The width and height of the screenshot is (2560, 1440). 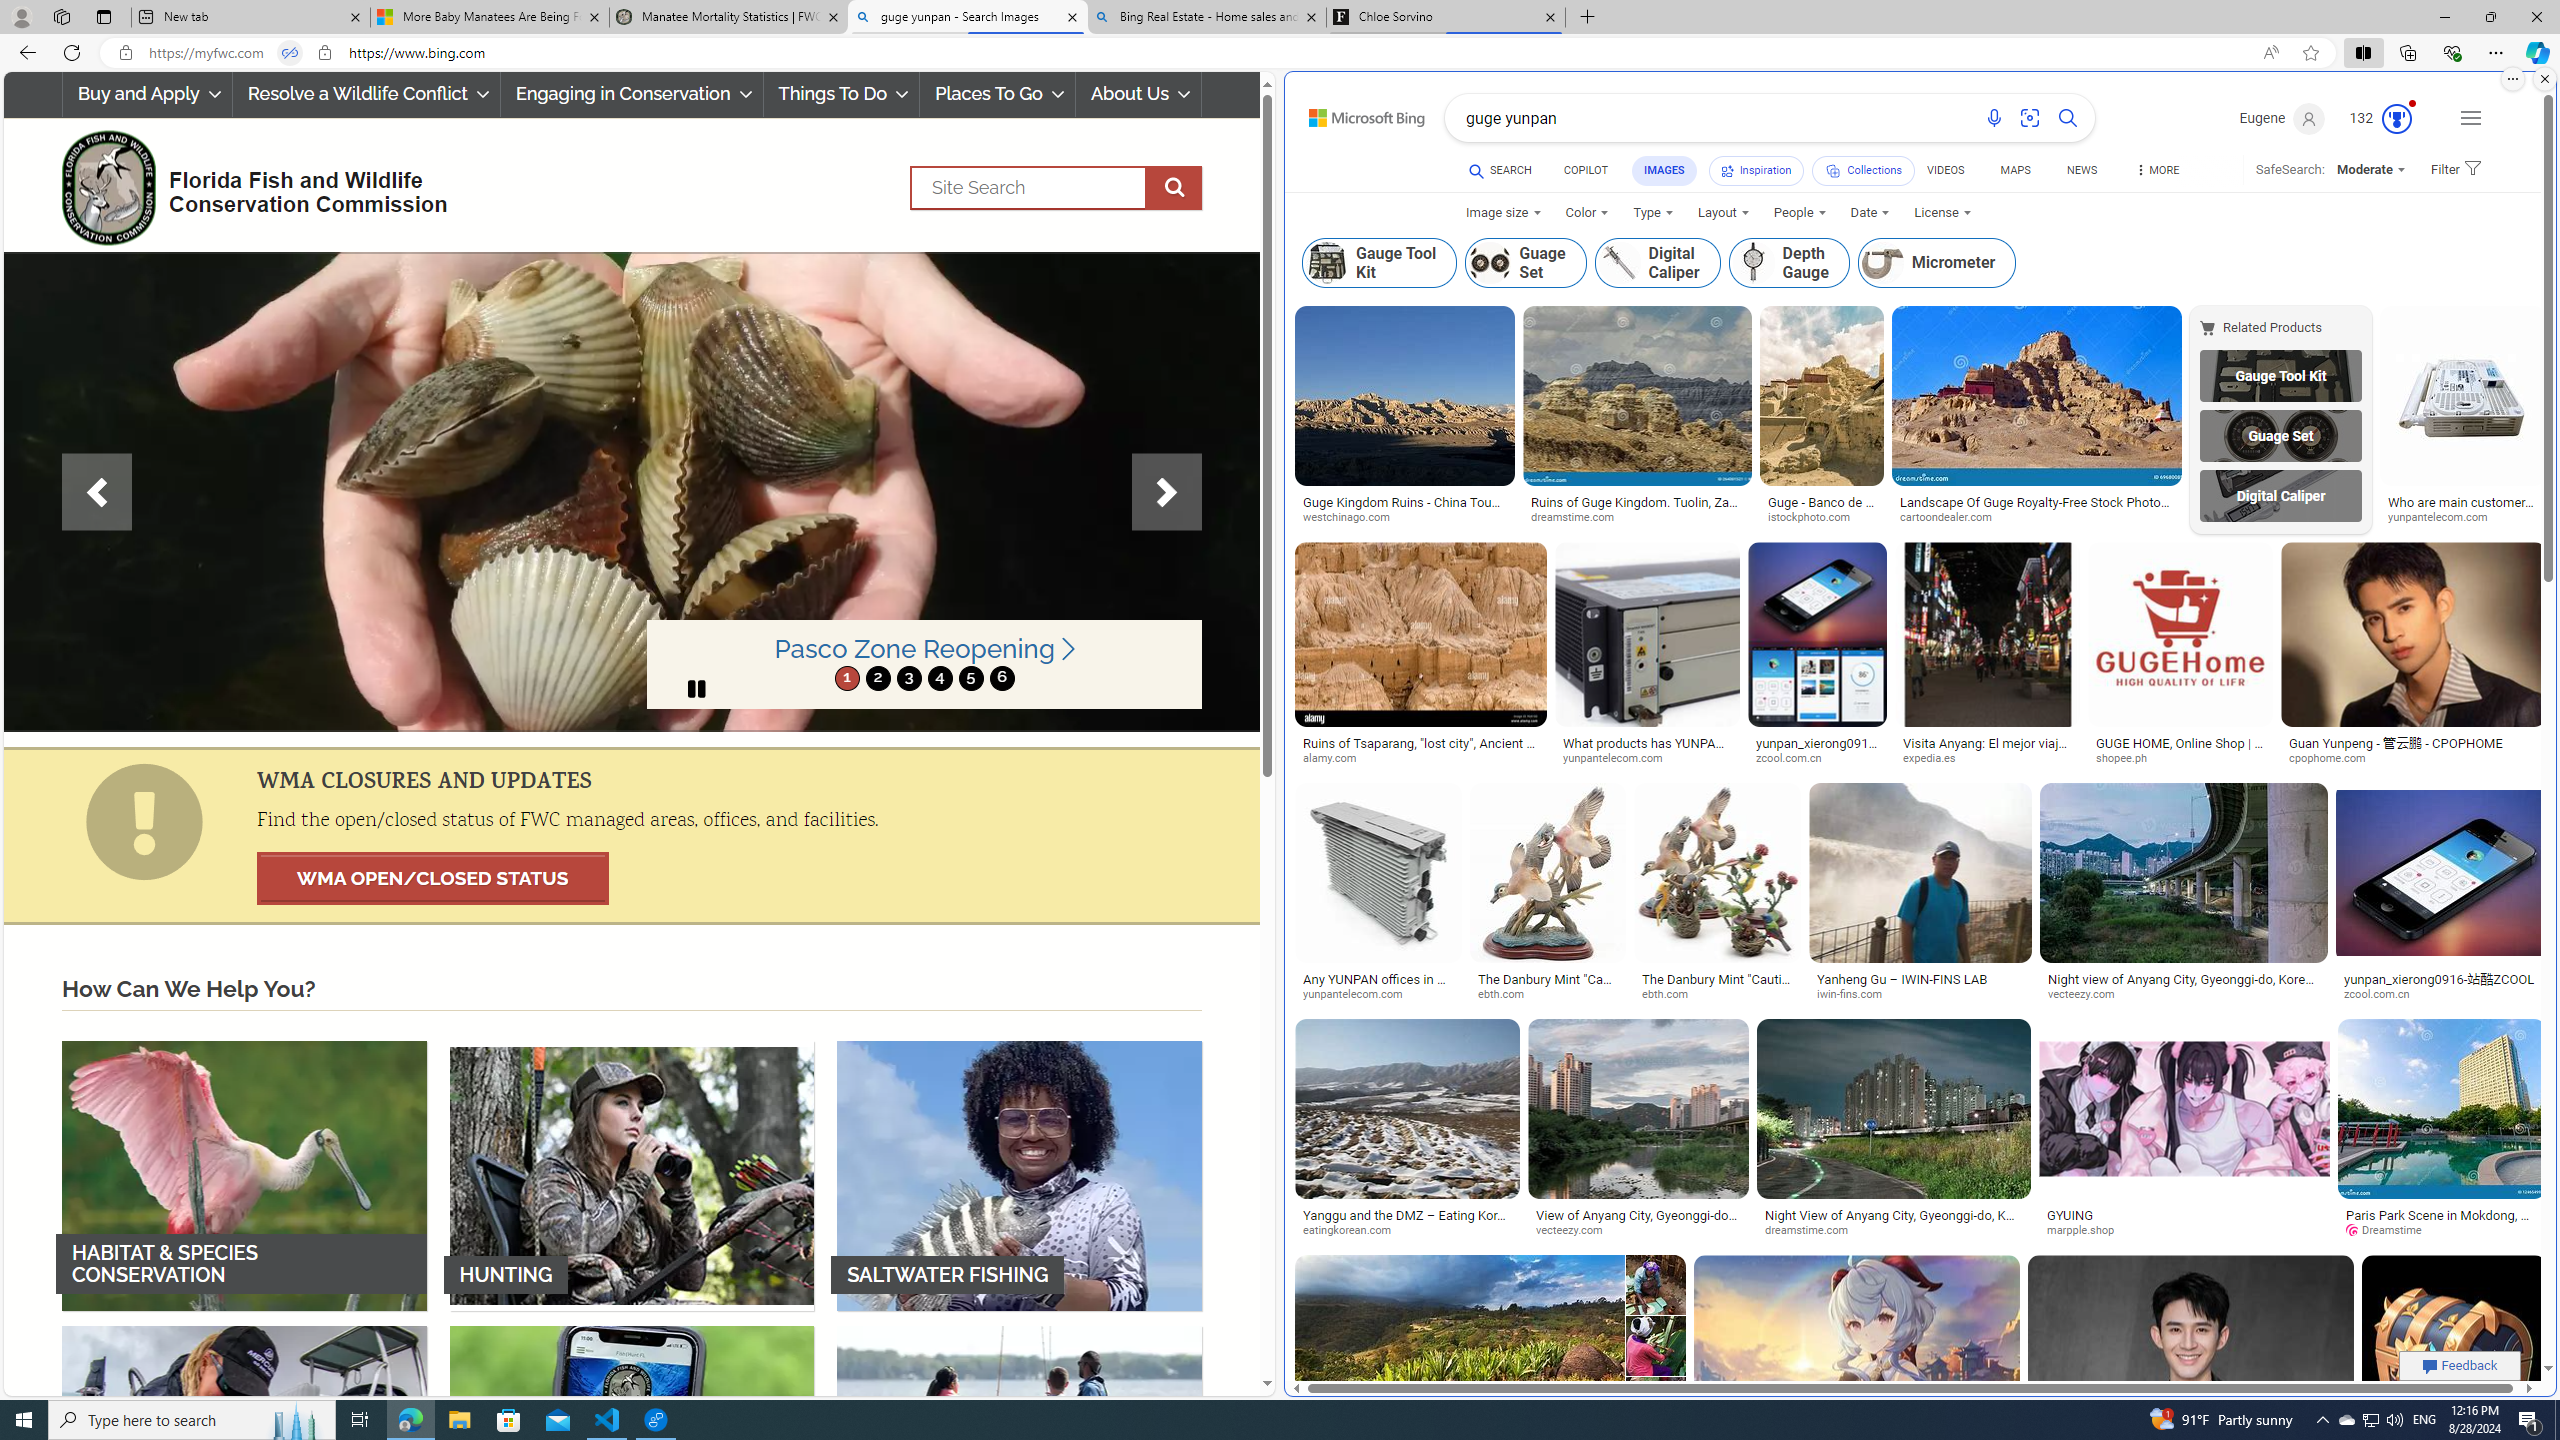 I want to click on istockphoto.com, so click(x=1822, y=517).